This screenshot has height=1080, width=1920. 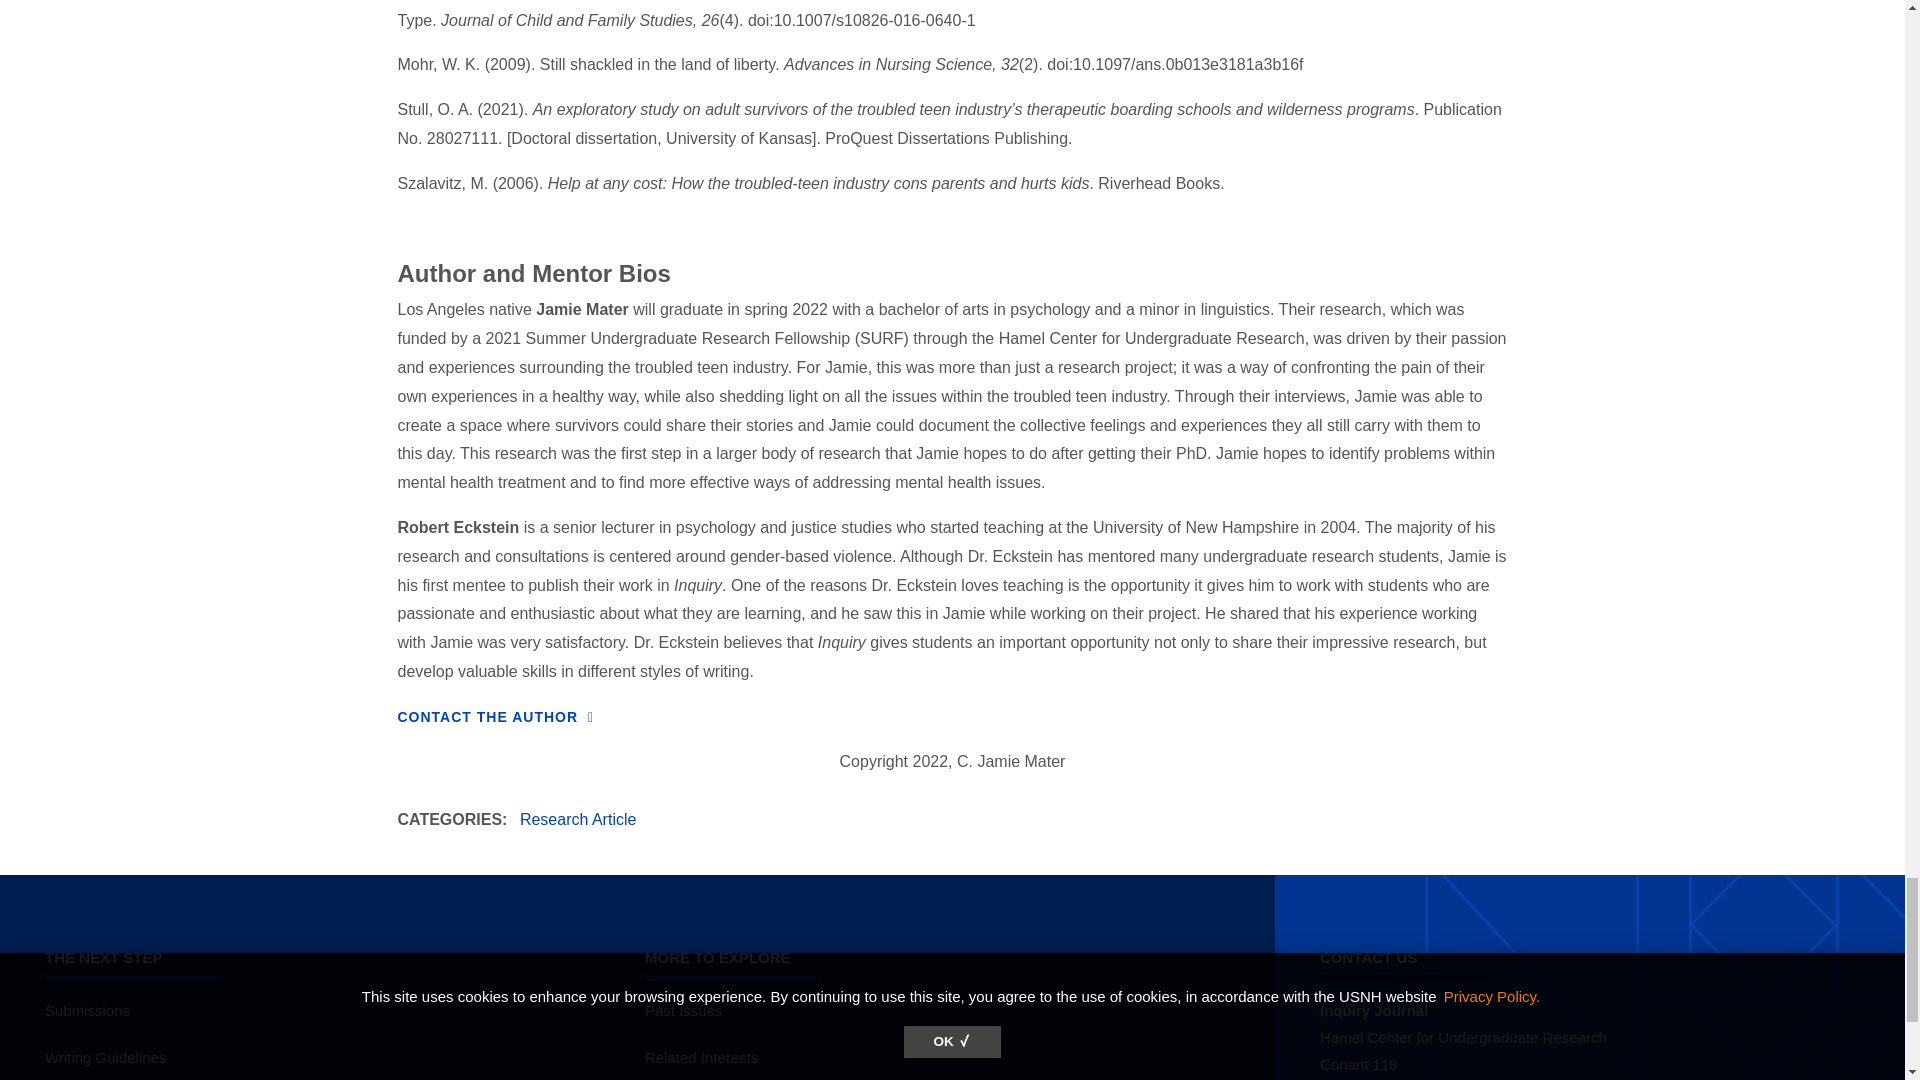 What do you see at coordinates (87, 1010) in the screenshot?
I see `Submissions` at bounding box center [87, 1010].